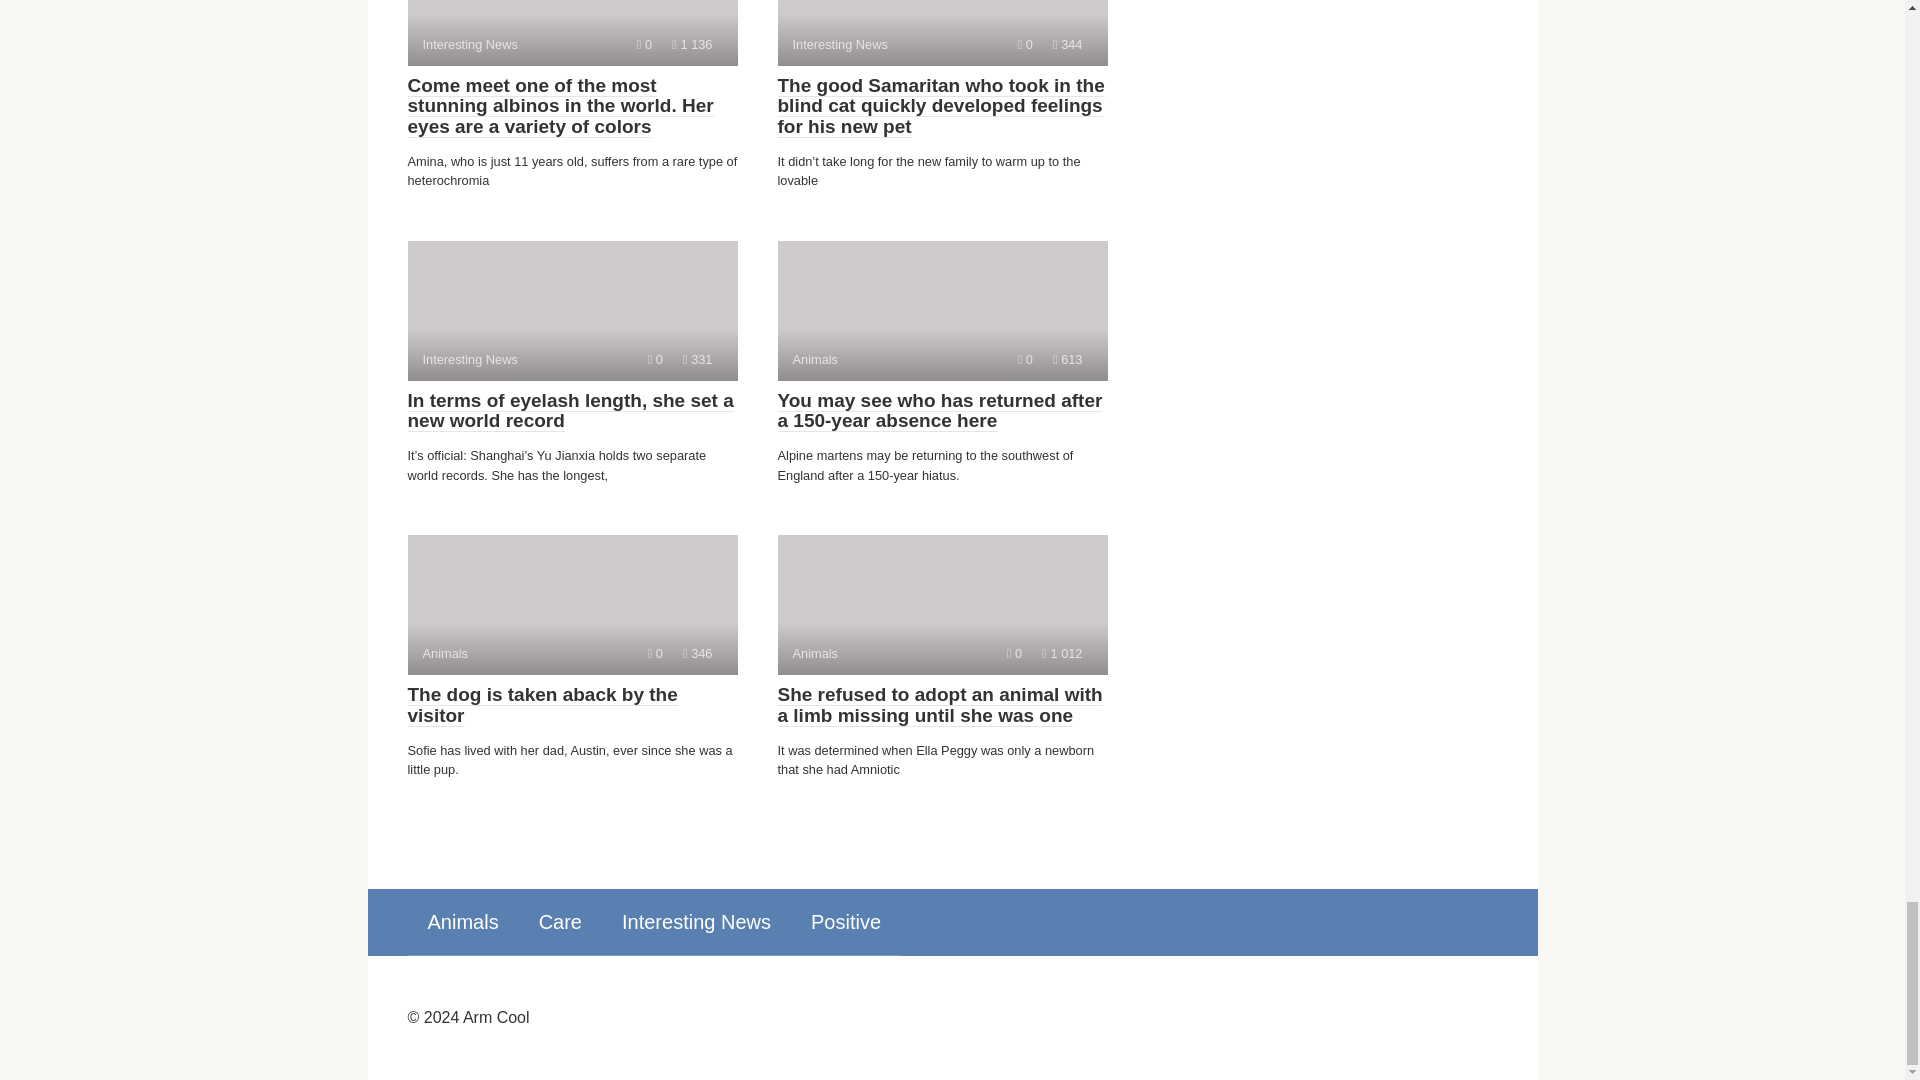  What do you see at coordinates (572, 32) in the screenshot?
I see `Positive` at bounding box center [572, 32].